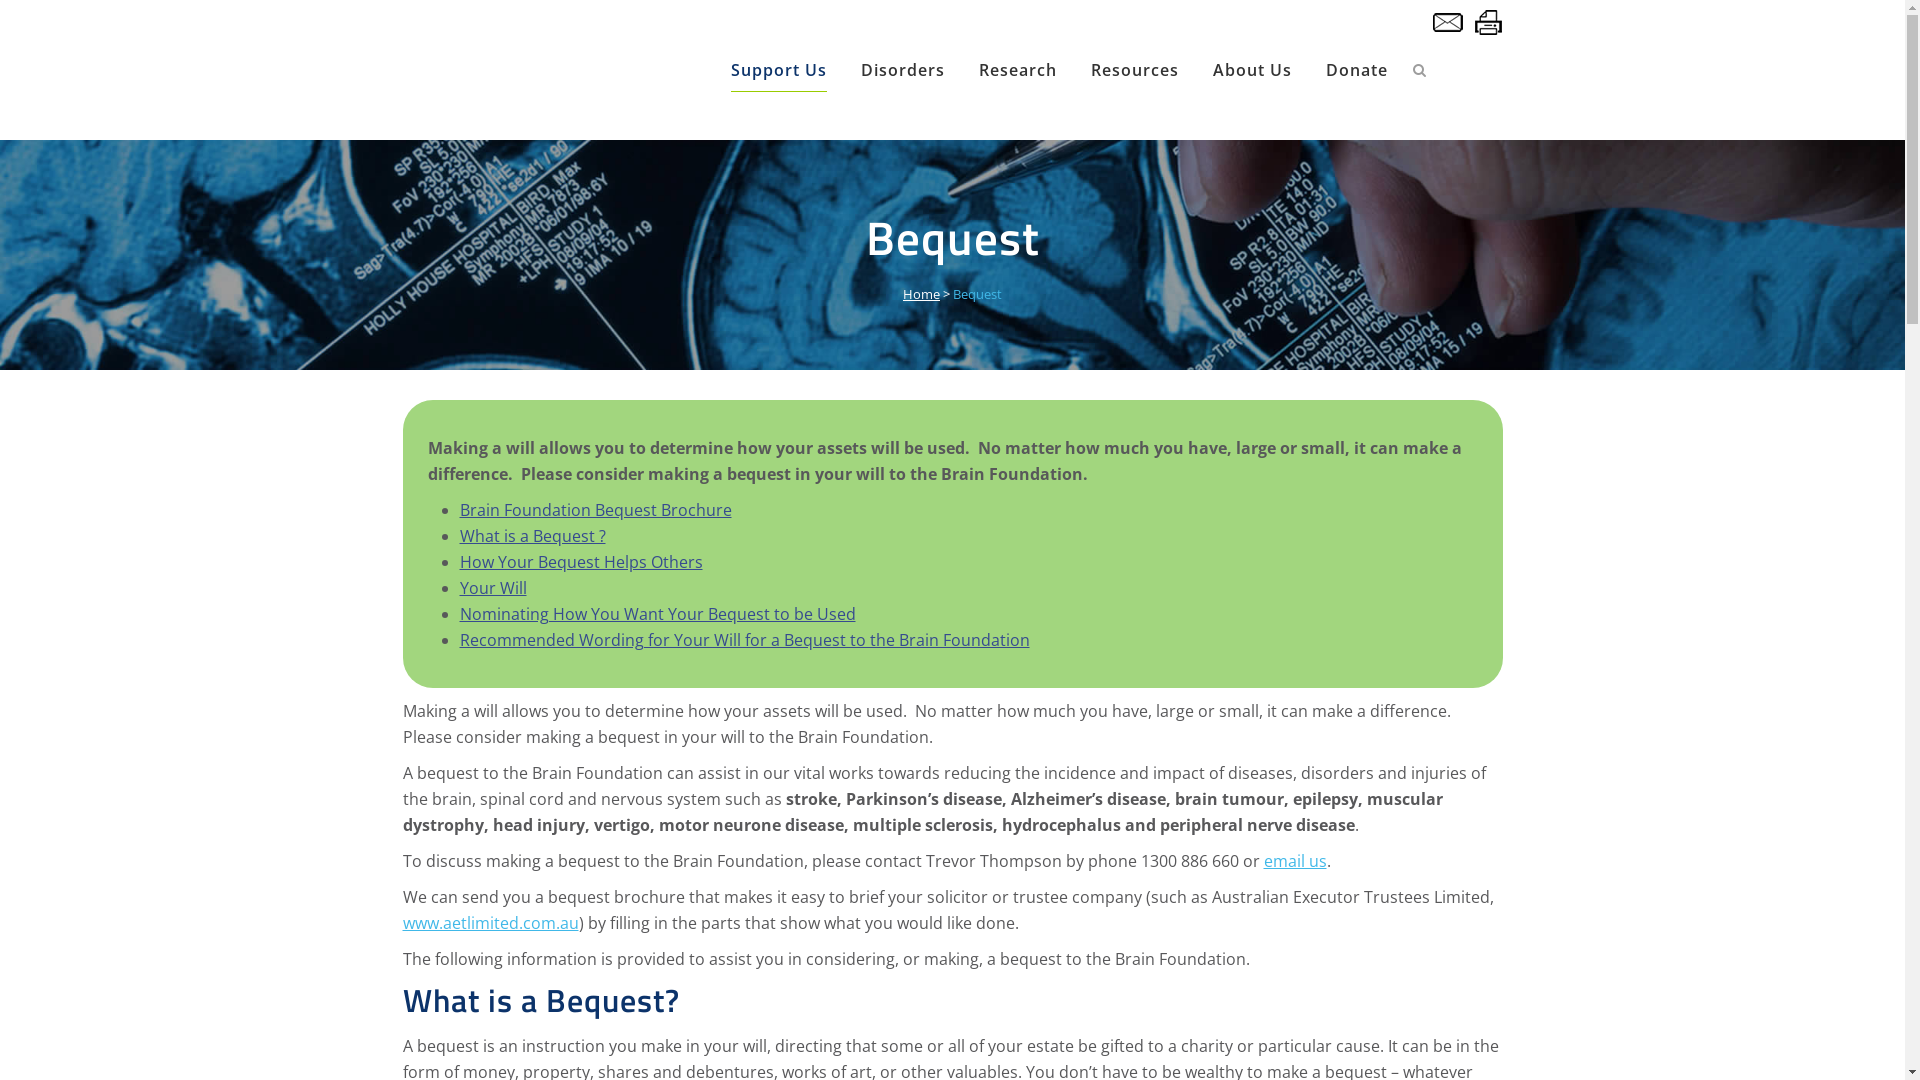 The height and width of the screenshot is (1080, 1920). What do you see at coordinates (1356, 70) in the screenshot?
I see `Donate` at bounding box center [1356, 70].